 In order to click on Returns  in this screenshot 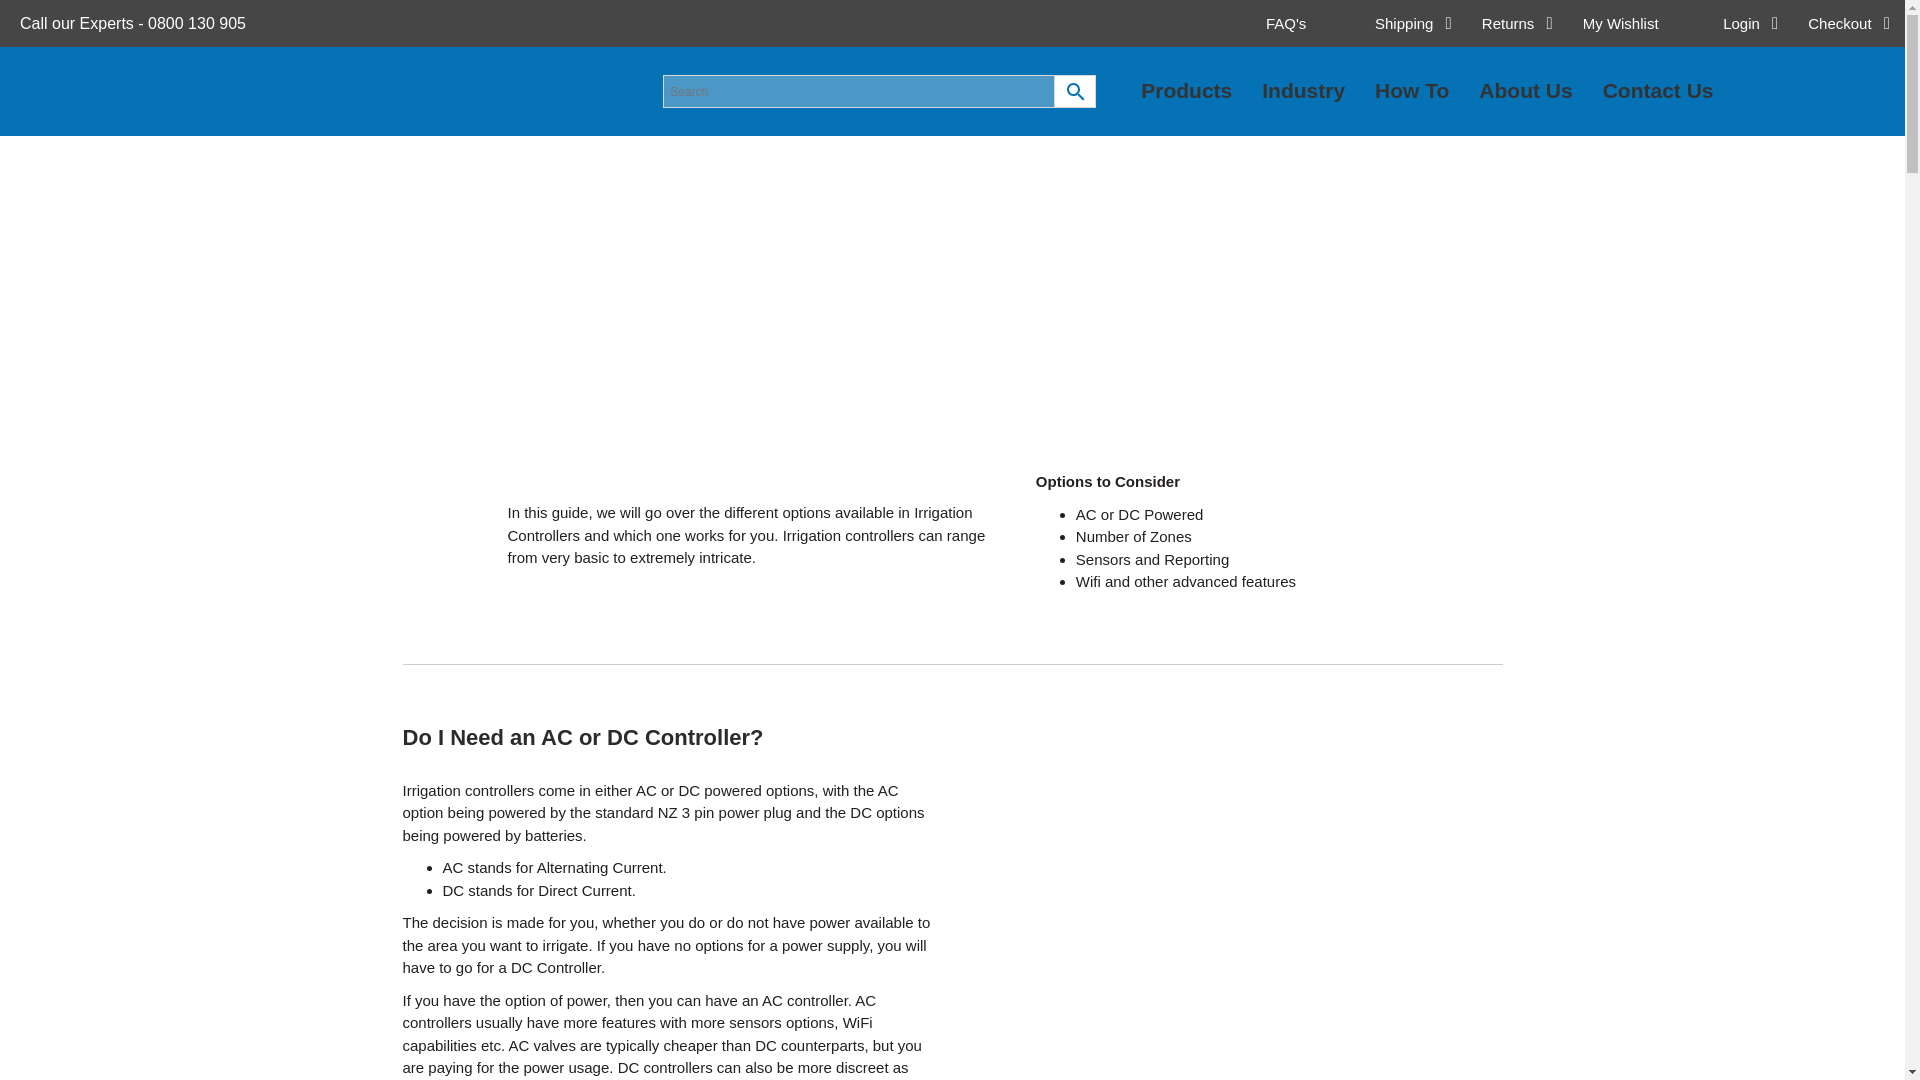, I will do `click(1750, 24)`.